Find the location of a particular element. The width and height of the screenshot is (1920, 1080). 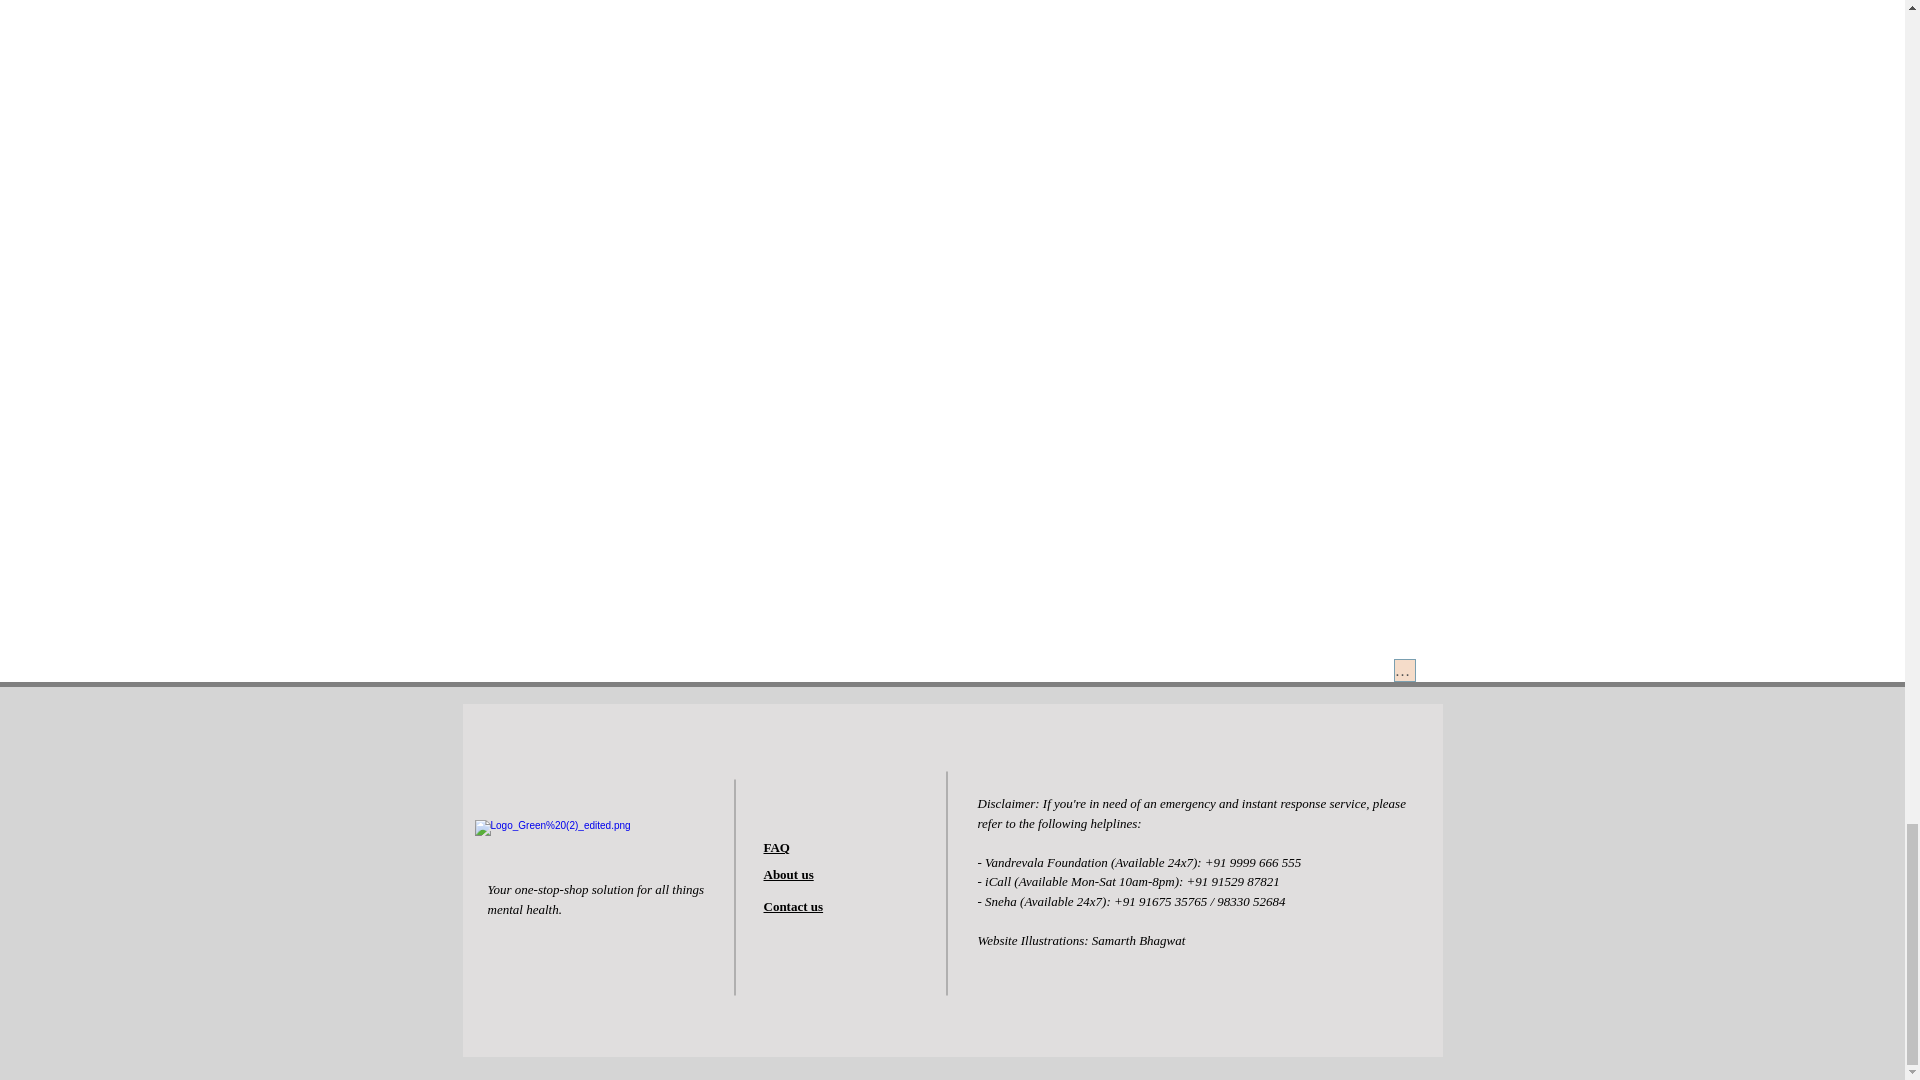

Contact us is located at coordinates (794, 906).